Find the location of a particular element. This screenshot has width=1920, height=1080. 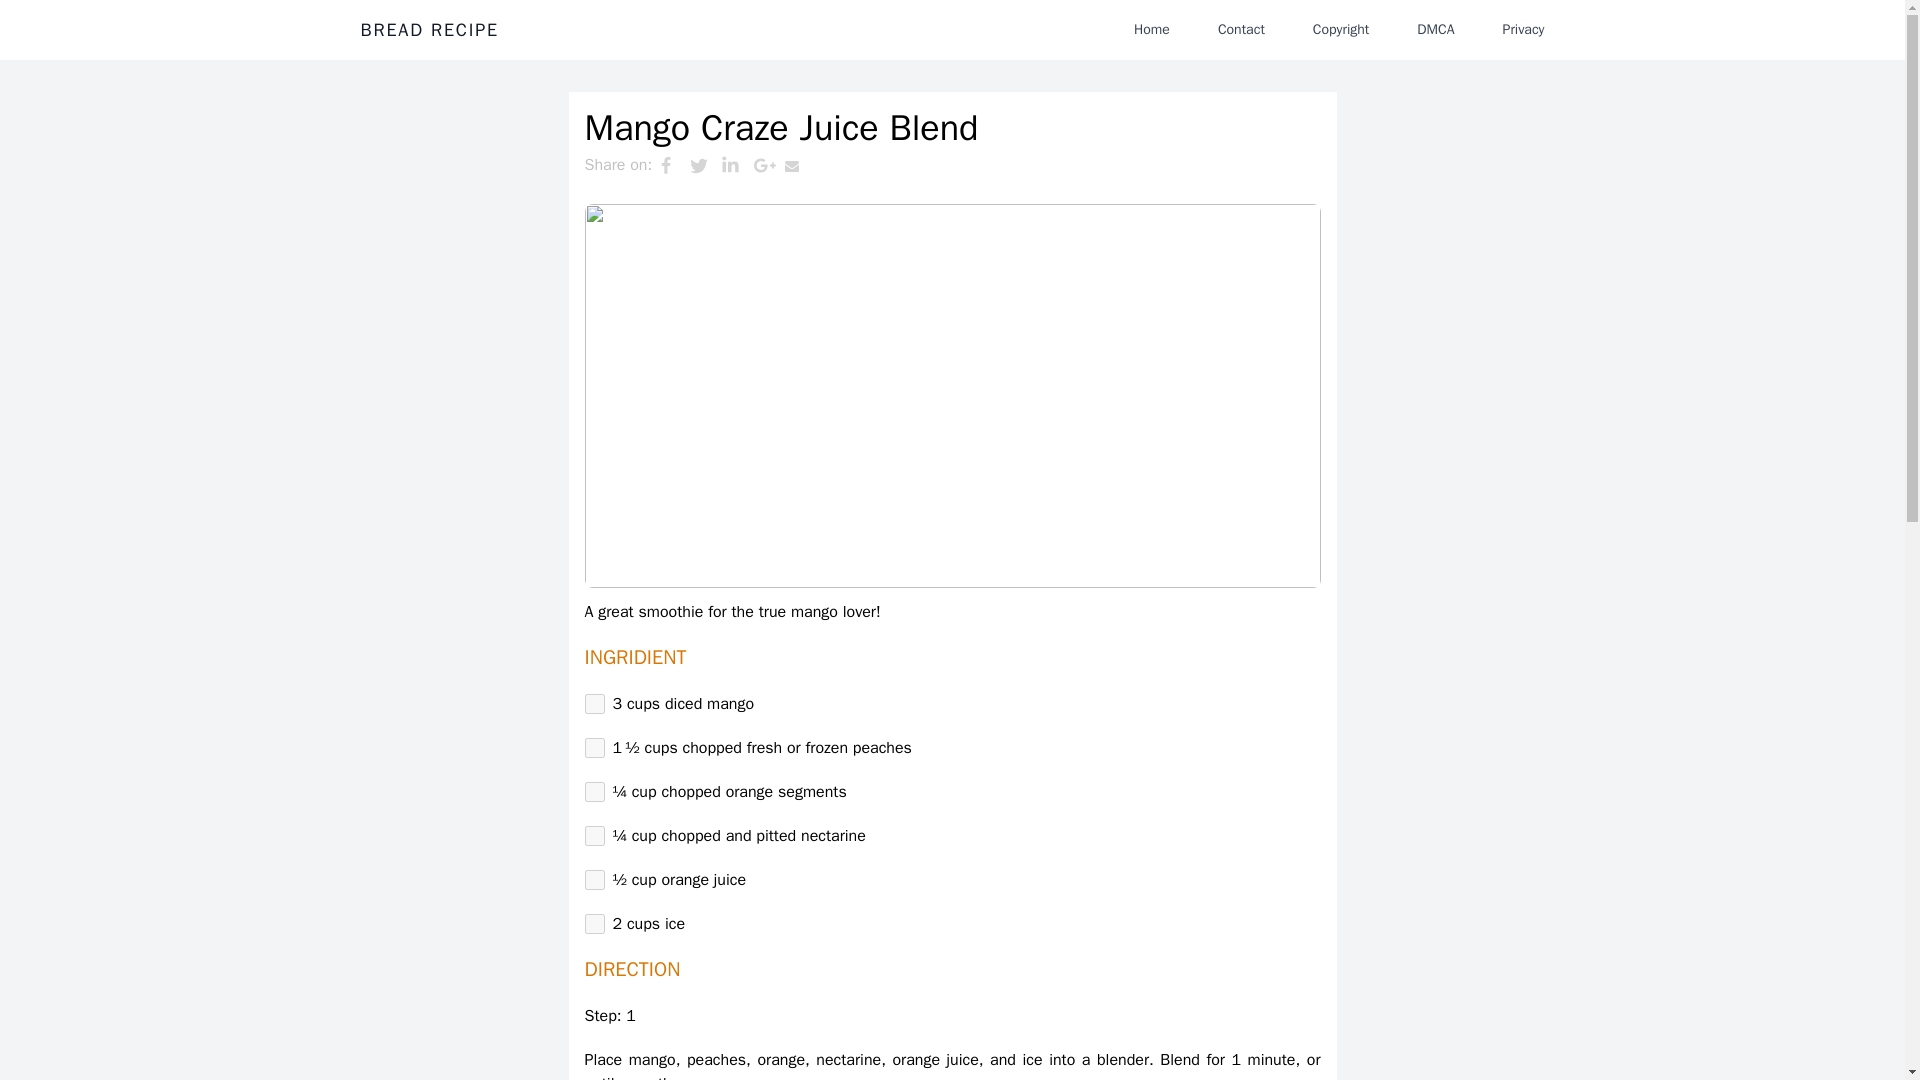

BREAD RECIPE is located at coordinates (428, 30).